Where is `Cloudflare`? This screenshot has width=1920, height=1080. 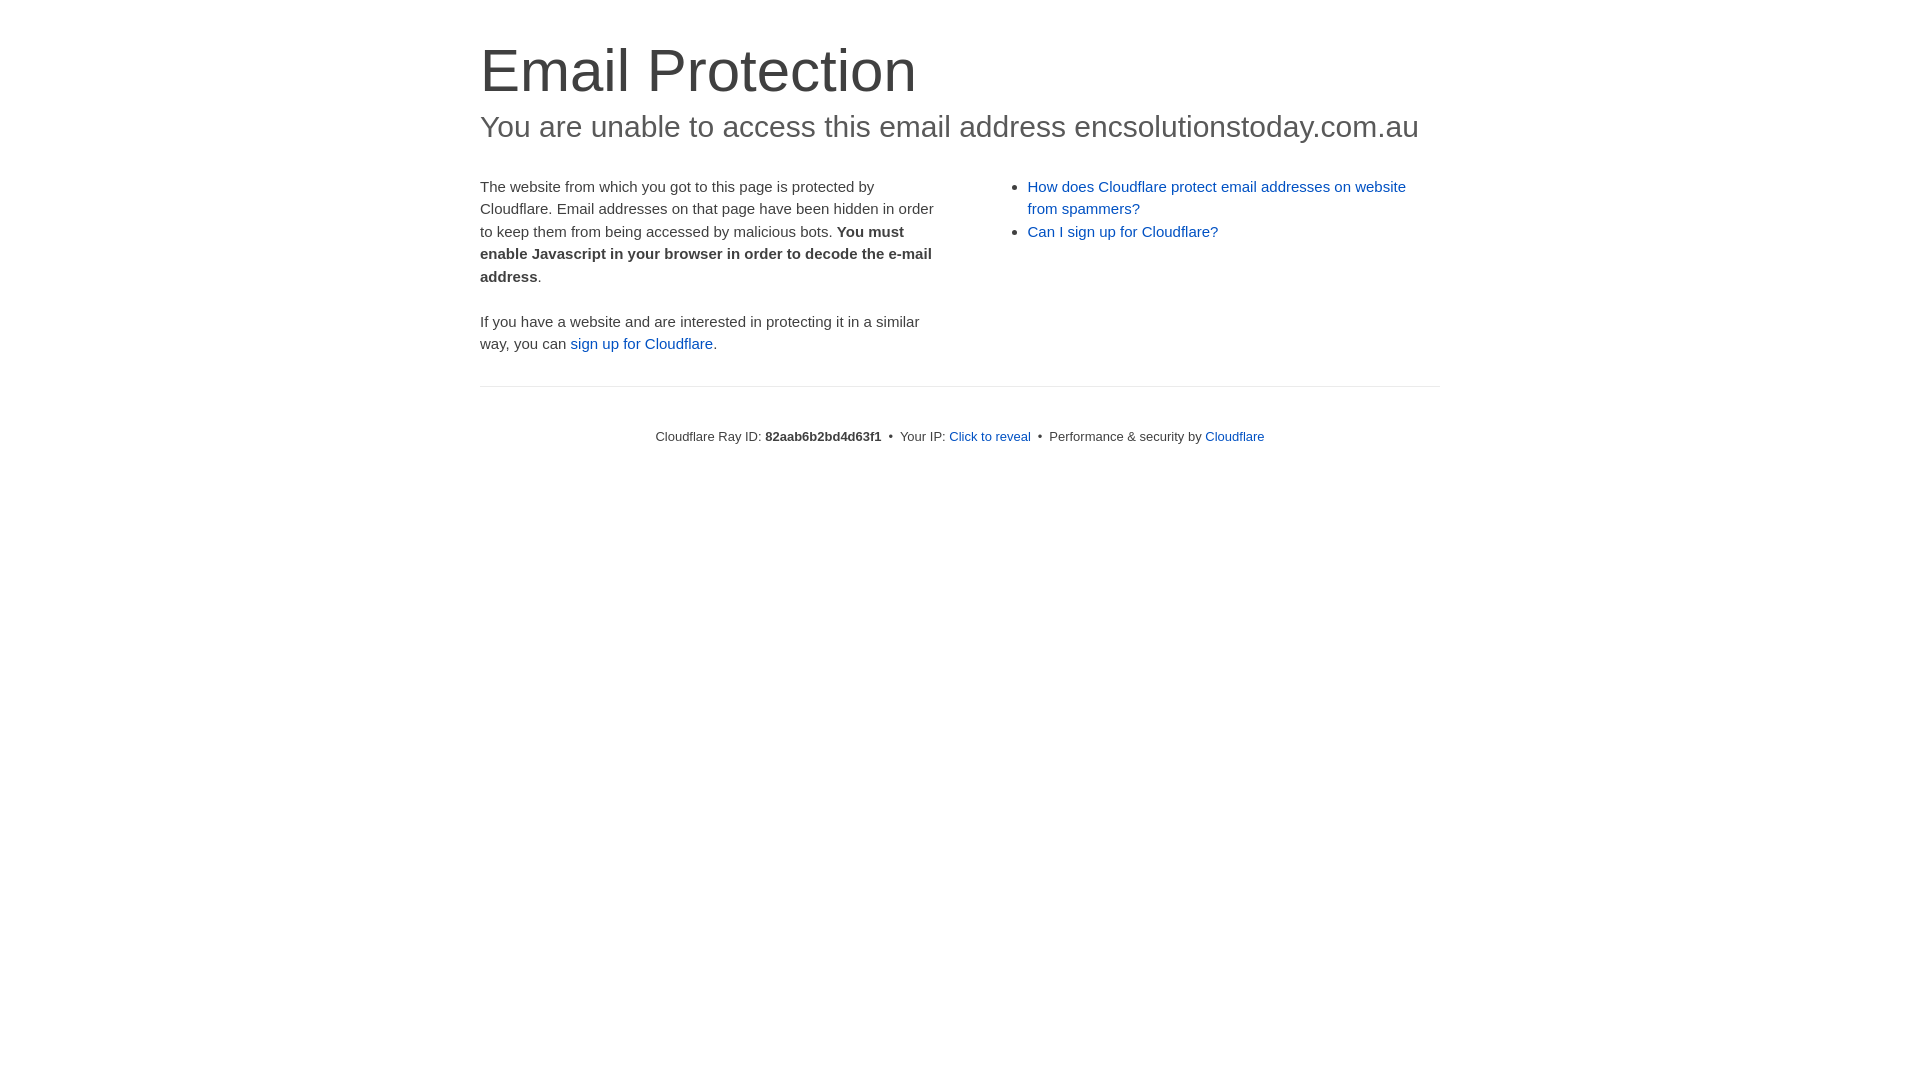 Cloudflare is located at coordinates (1234, 436).